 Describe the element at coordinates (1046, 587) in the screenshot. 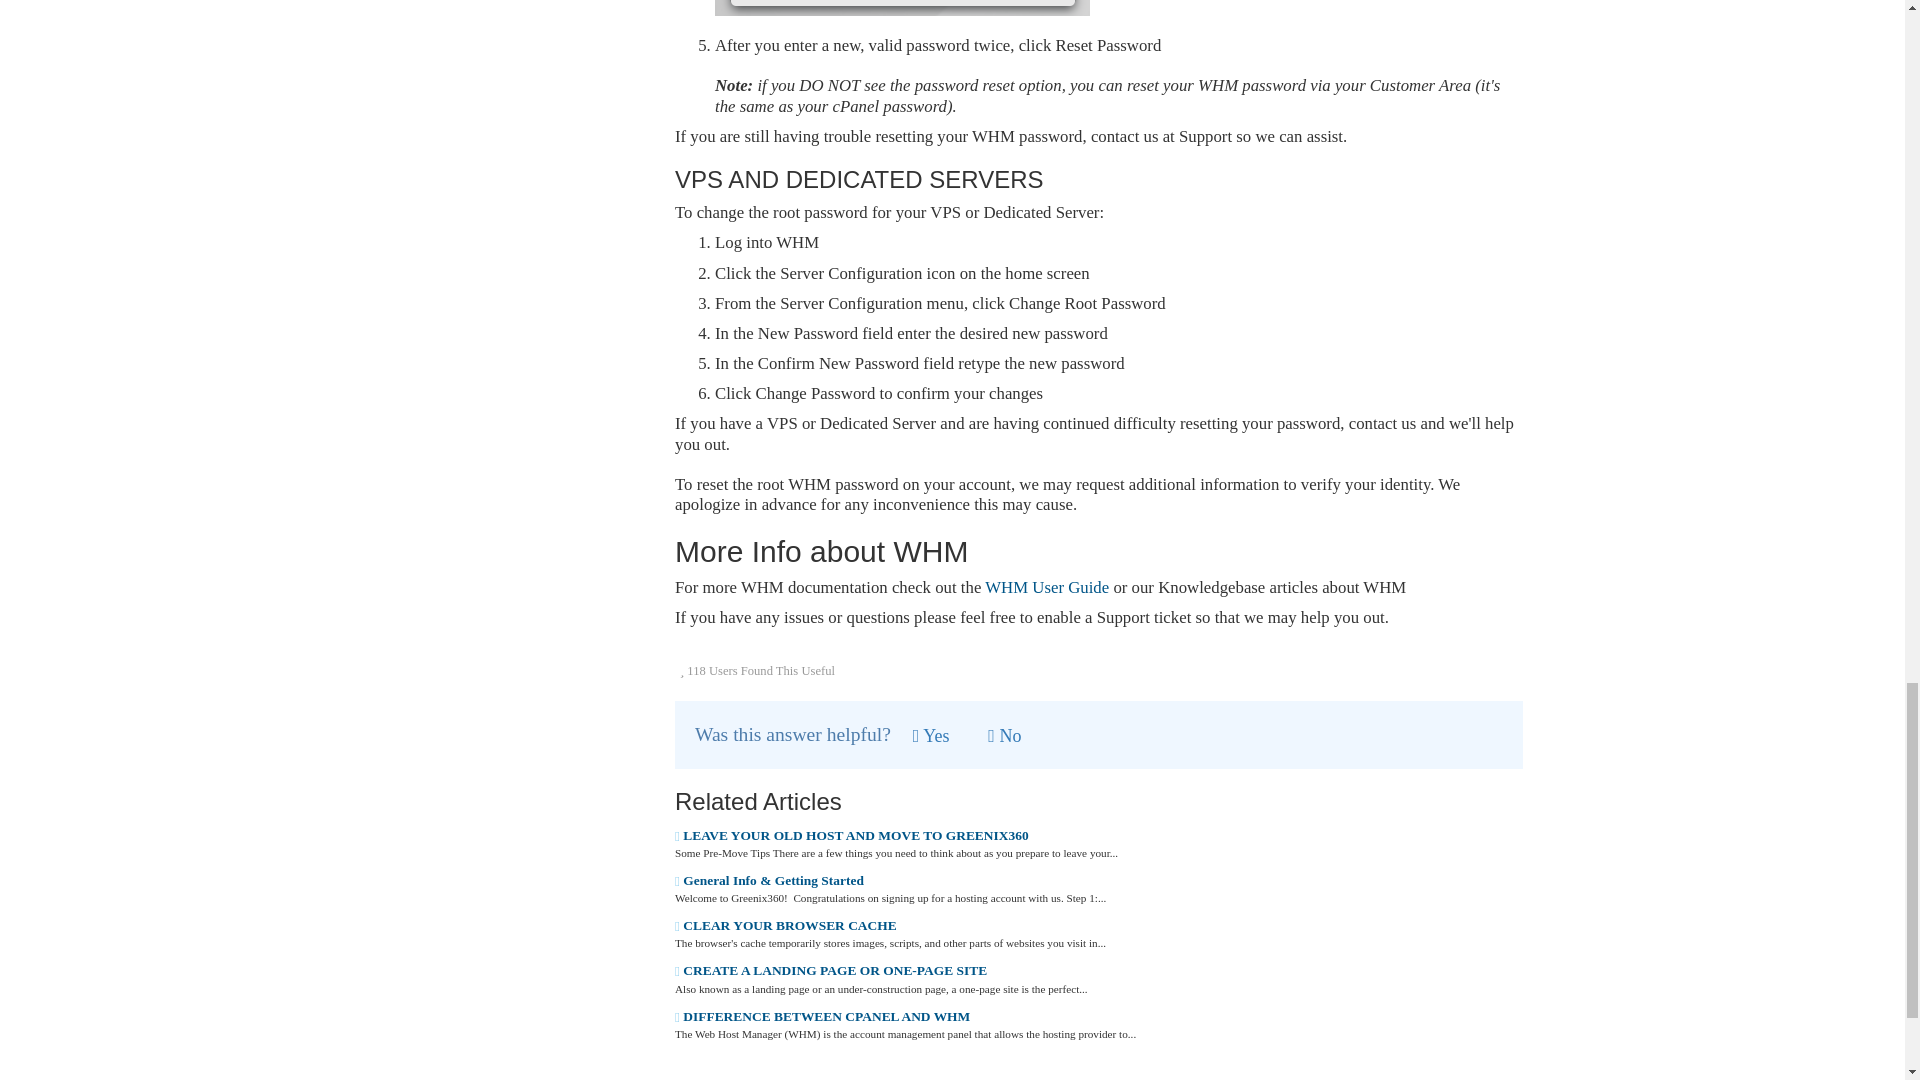

I see `WHM User Guide` at that location.